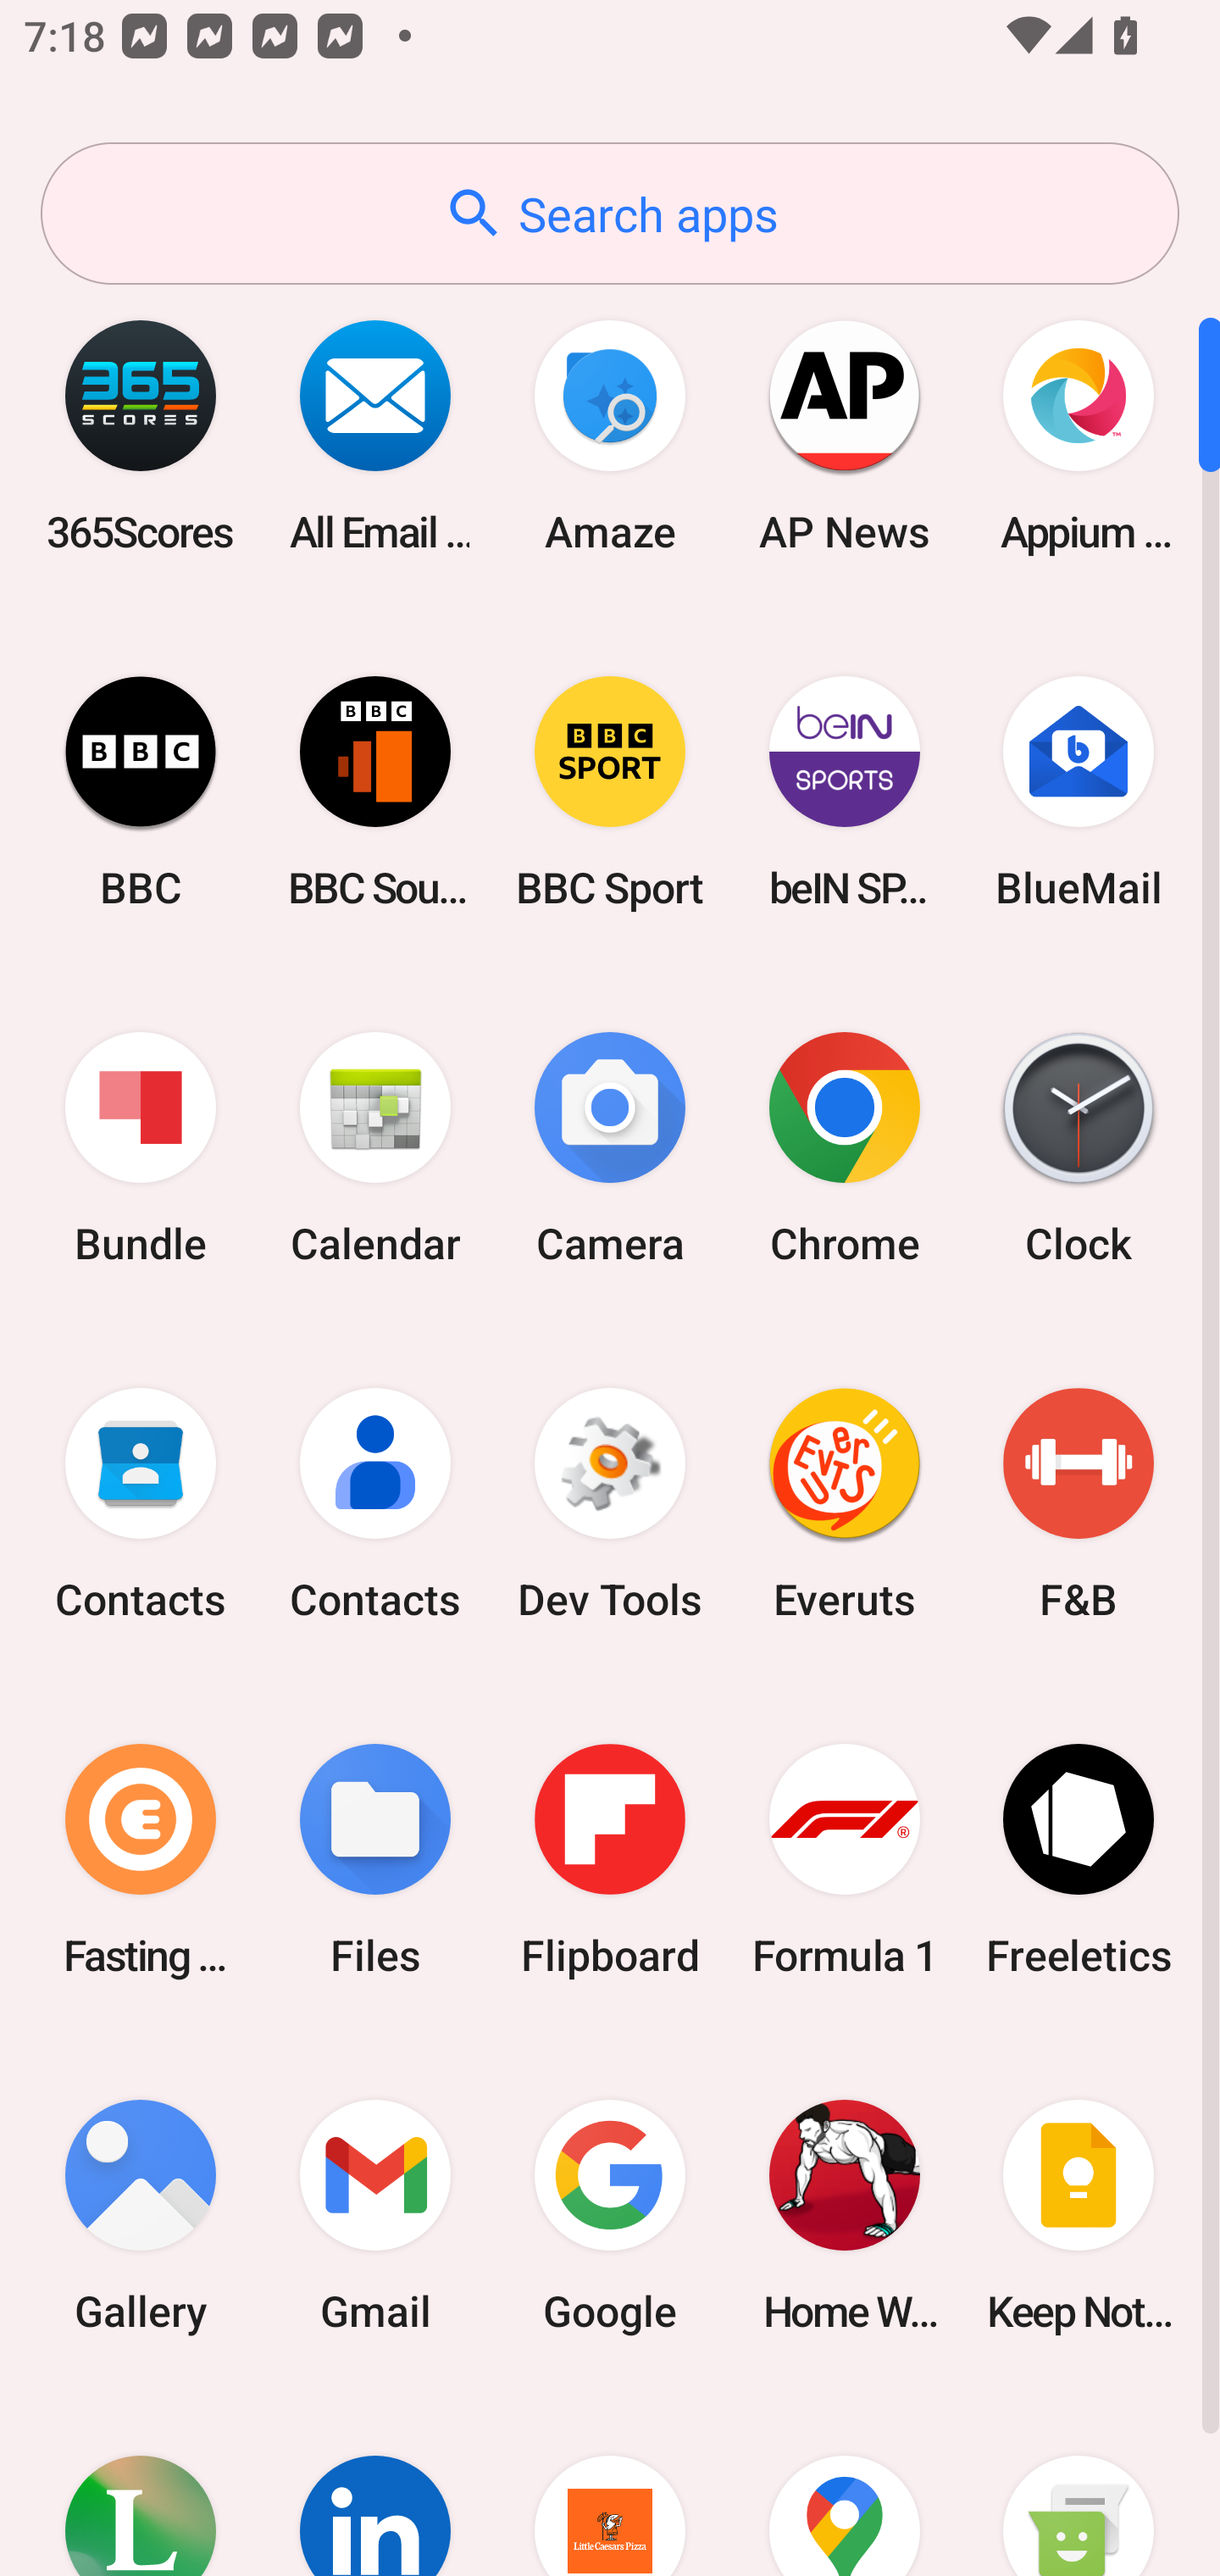 This screenshot has height=2576, width=1220. What do you see at coordinates (1079, 2484) in the screenshot?
I see `Messaging` at bounding box center [1079, 2484].